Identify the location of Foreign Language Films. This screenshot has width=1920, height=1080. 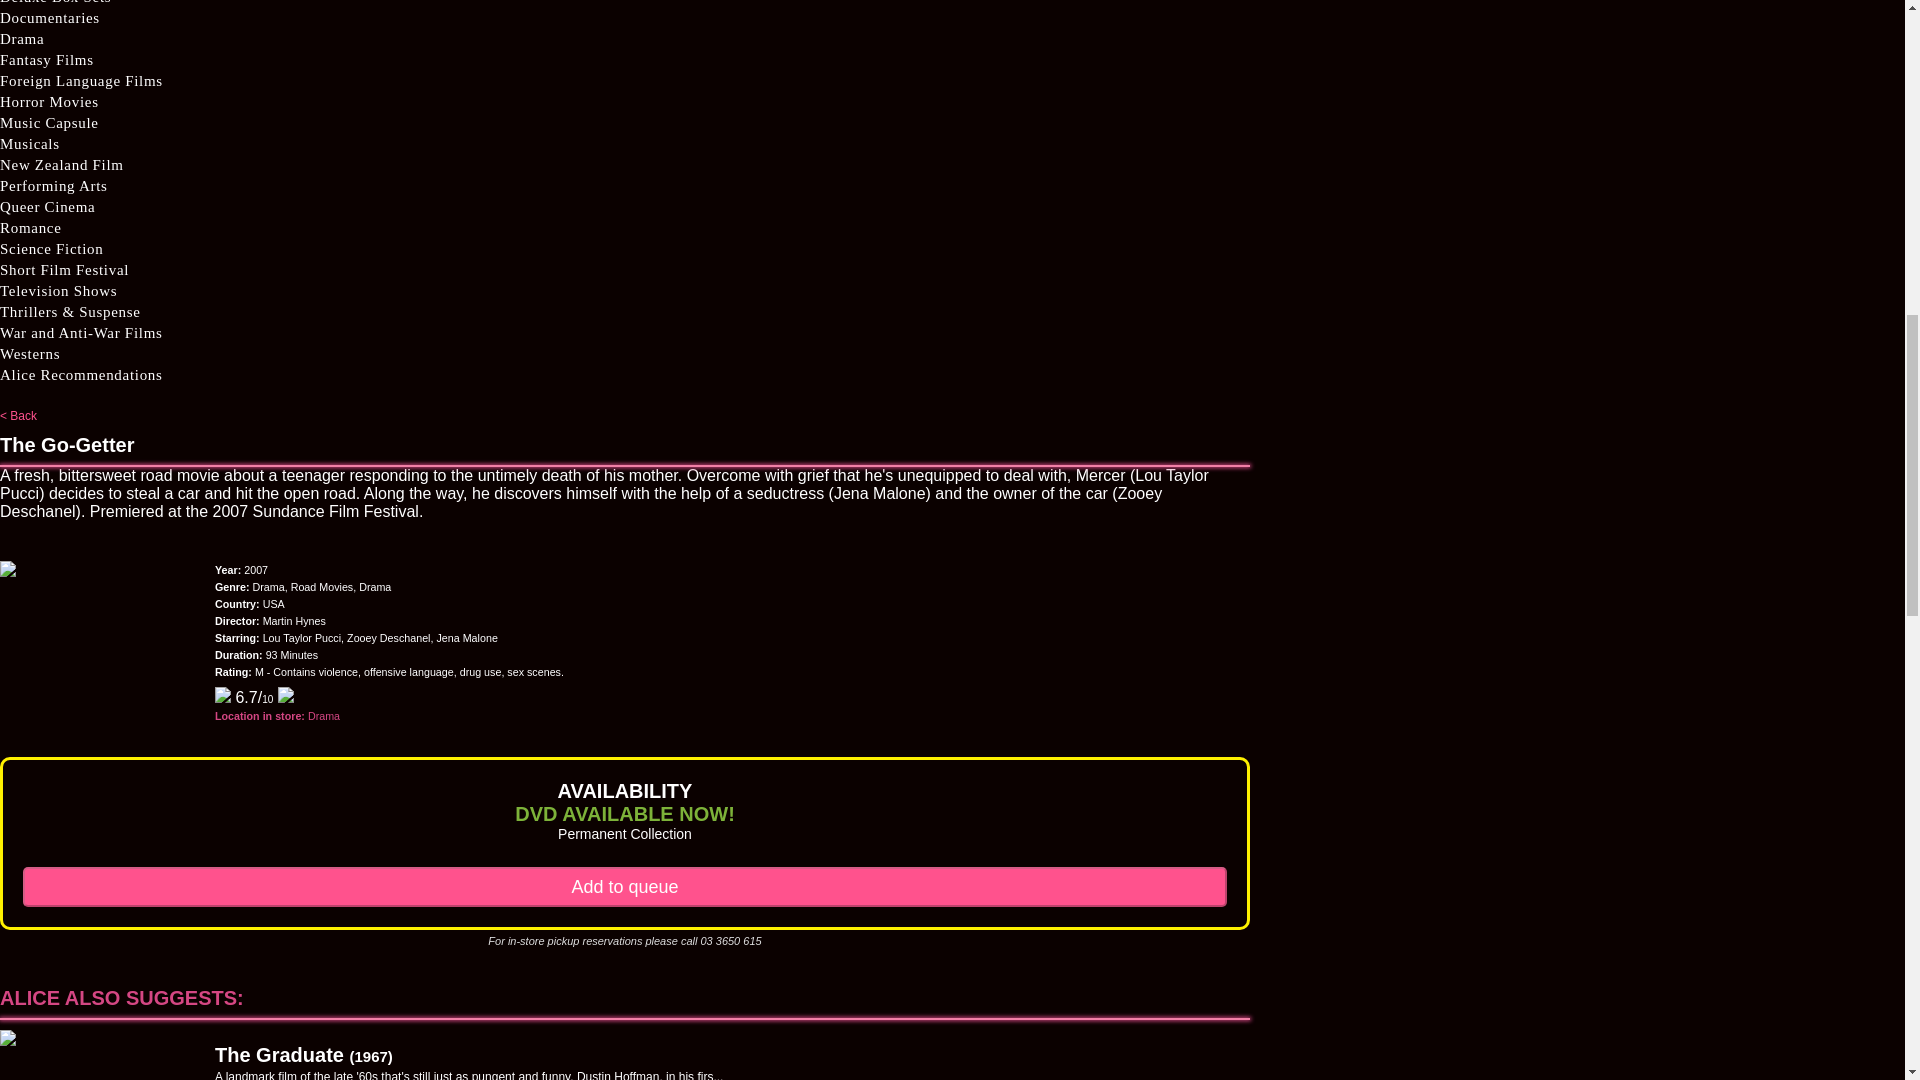
(82, 81).